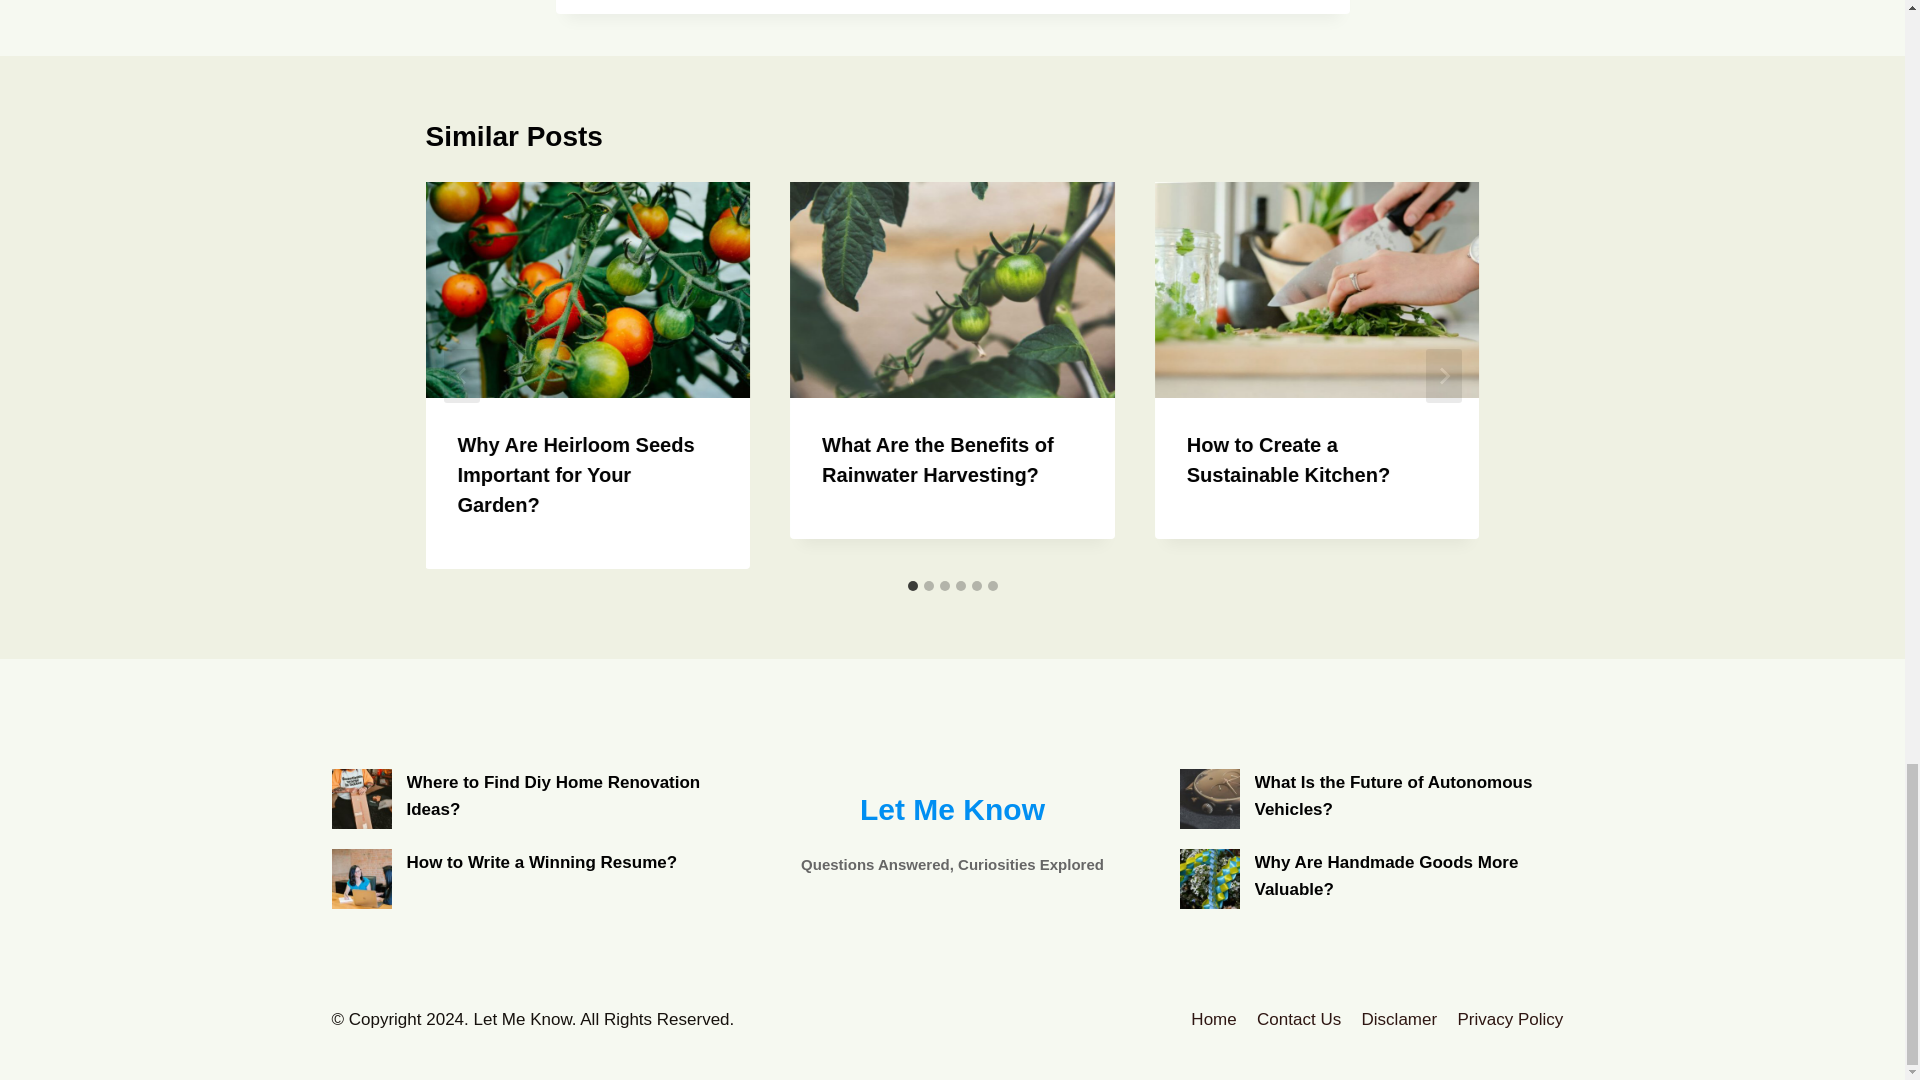 This screenshot has height=1080, width=1920. What do you see at coordinates (362, 878) in the screenshot?
I see `How to Write a Winning Resume?` at bounding box center [362, 878].